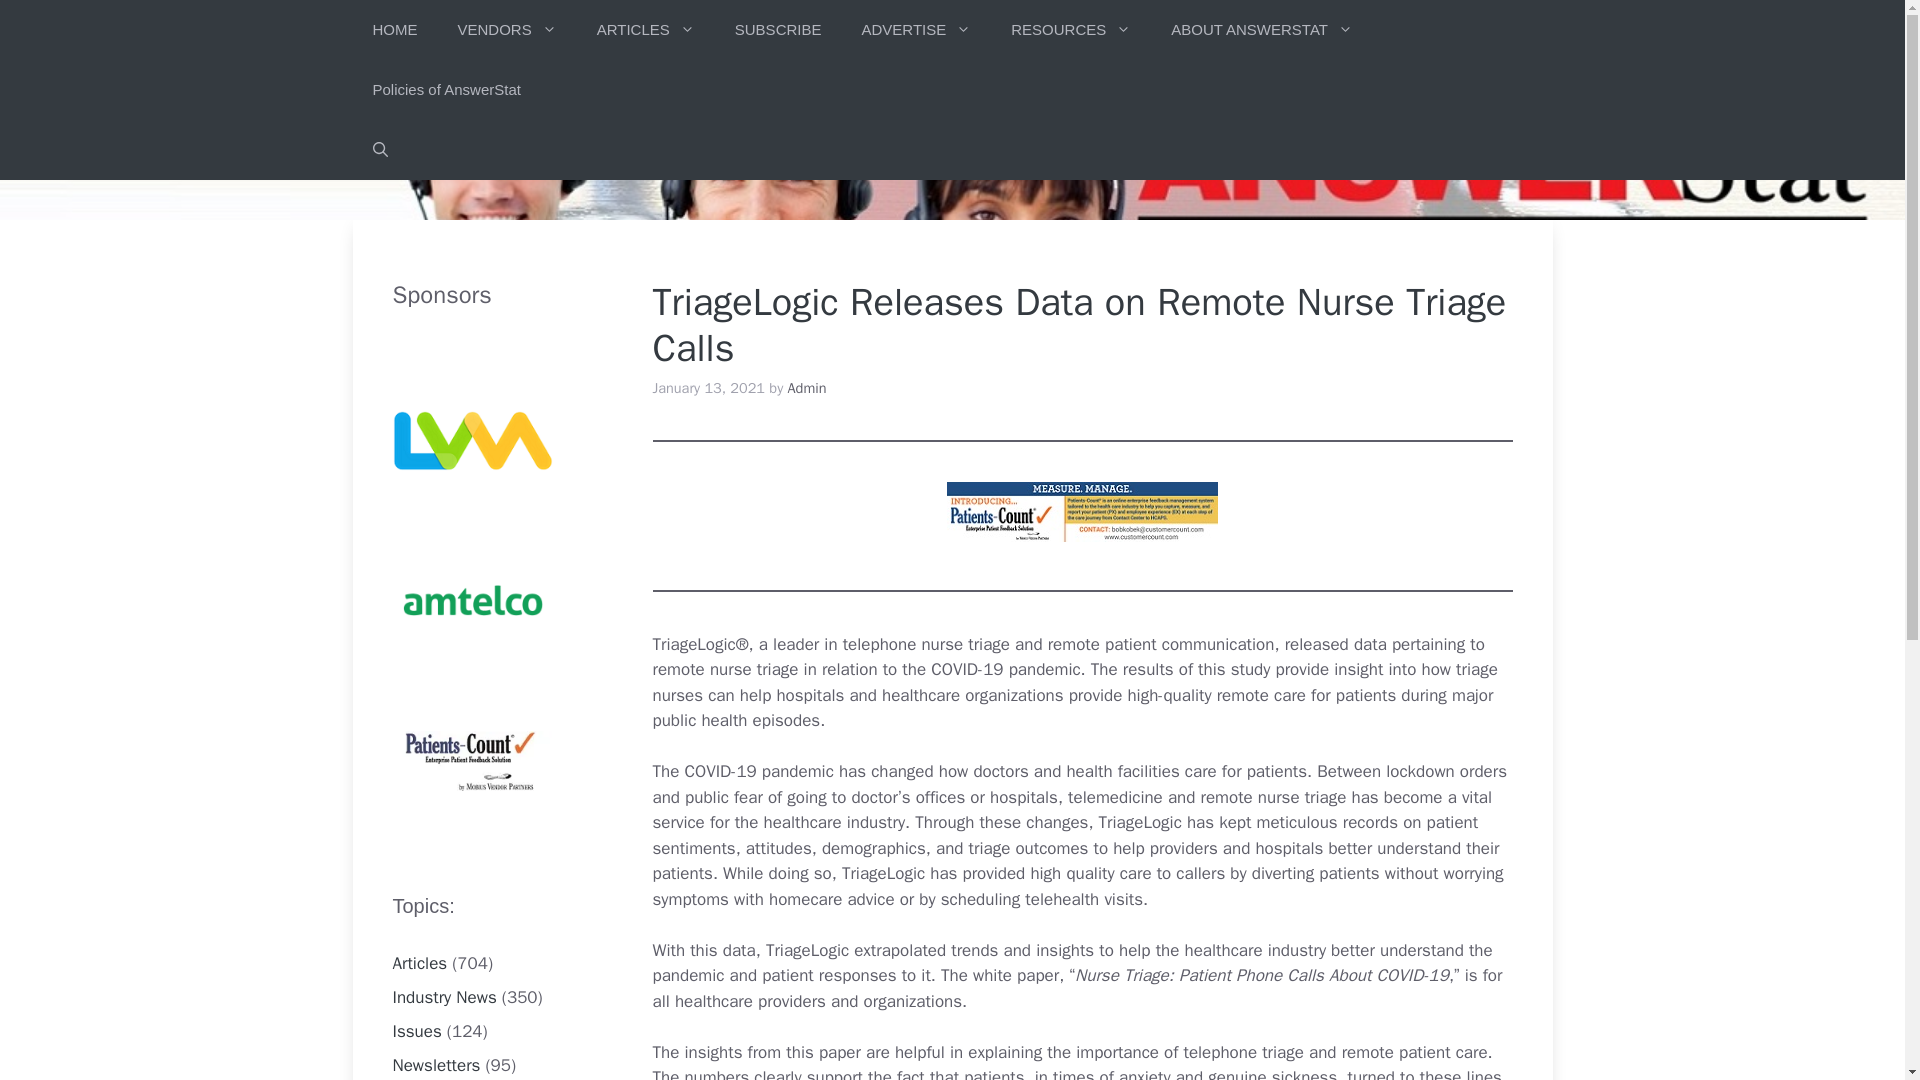 The height and width of the screenshot is (1080, 1920). What do you see at coordinates (1261, 30) in the screenshot?
I see `ABOUT ANSWERSTAT` at bounding box center [1261, 30].